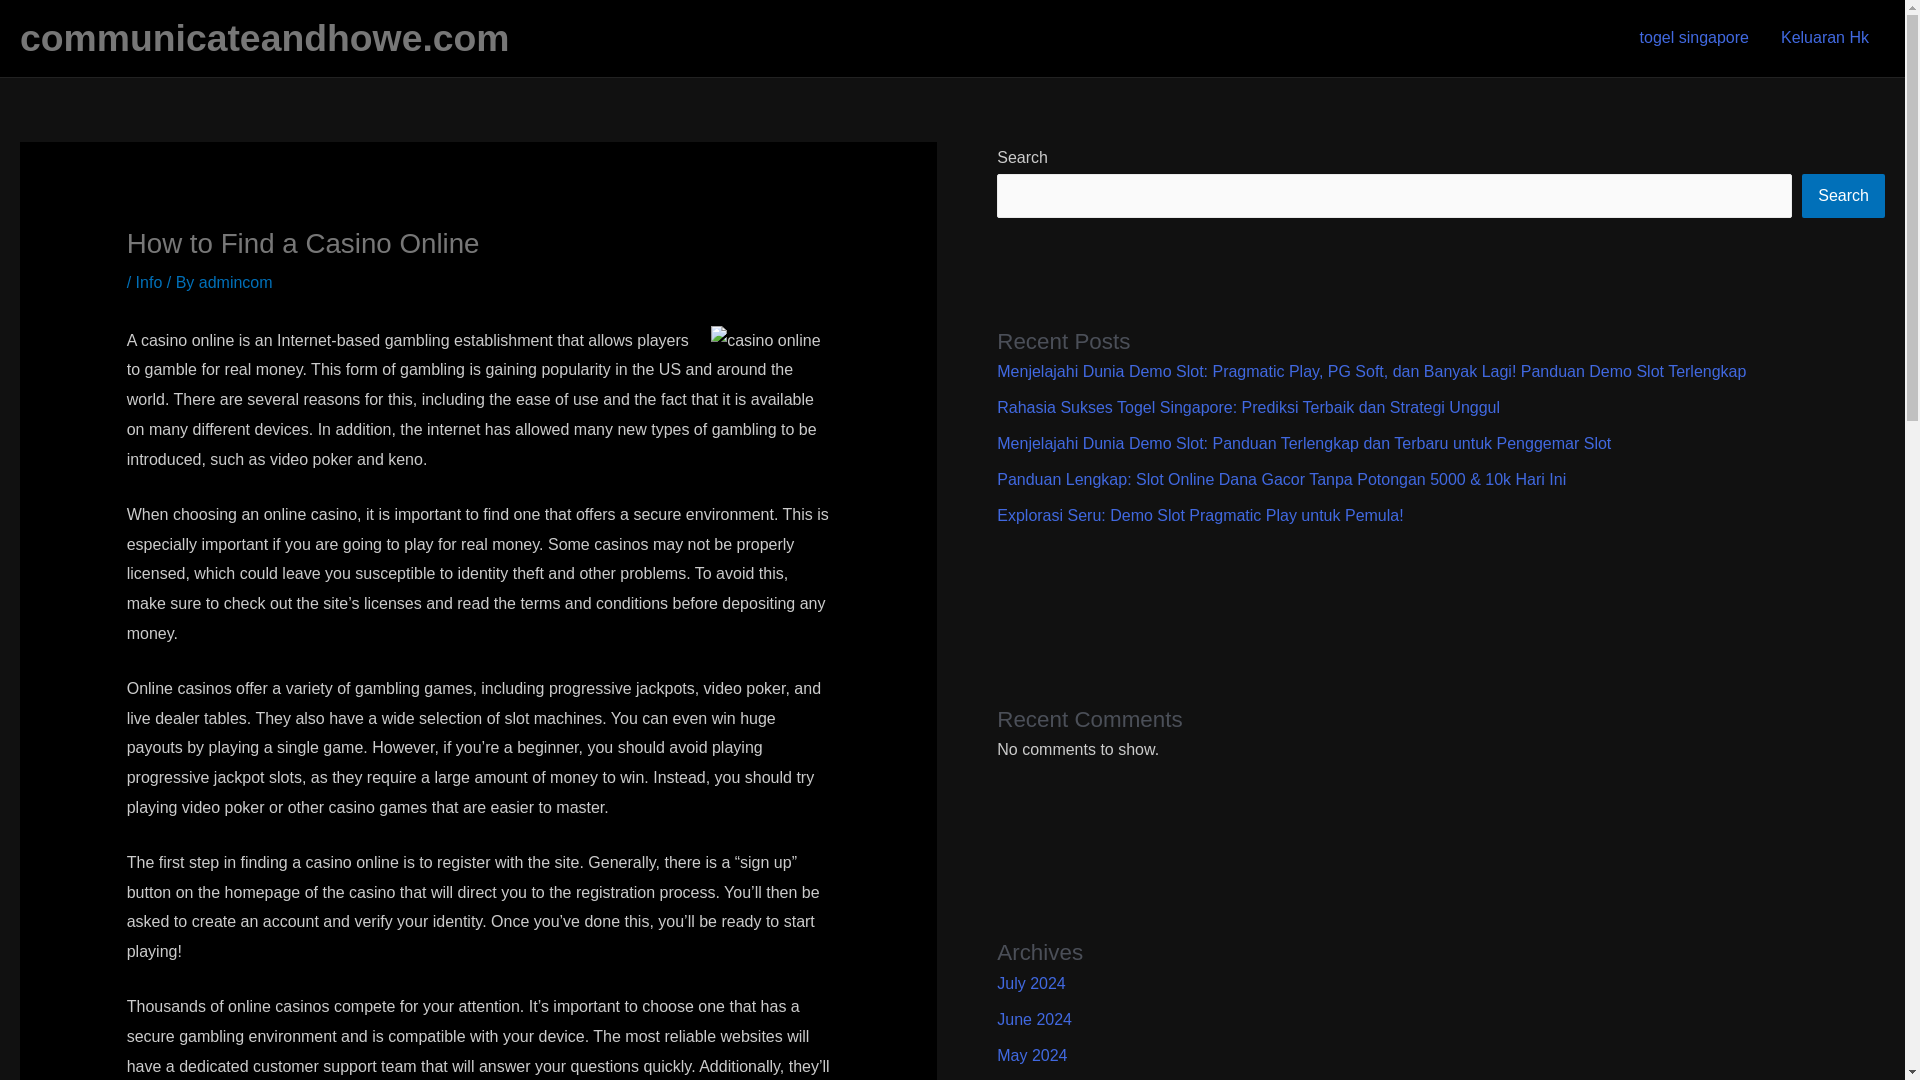 This screenshot has width=1920, height=1080. I want to click on View all posts by admincom, so click(236, 282).